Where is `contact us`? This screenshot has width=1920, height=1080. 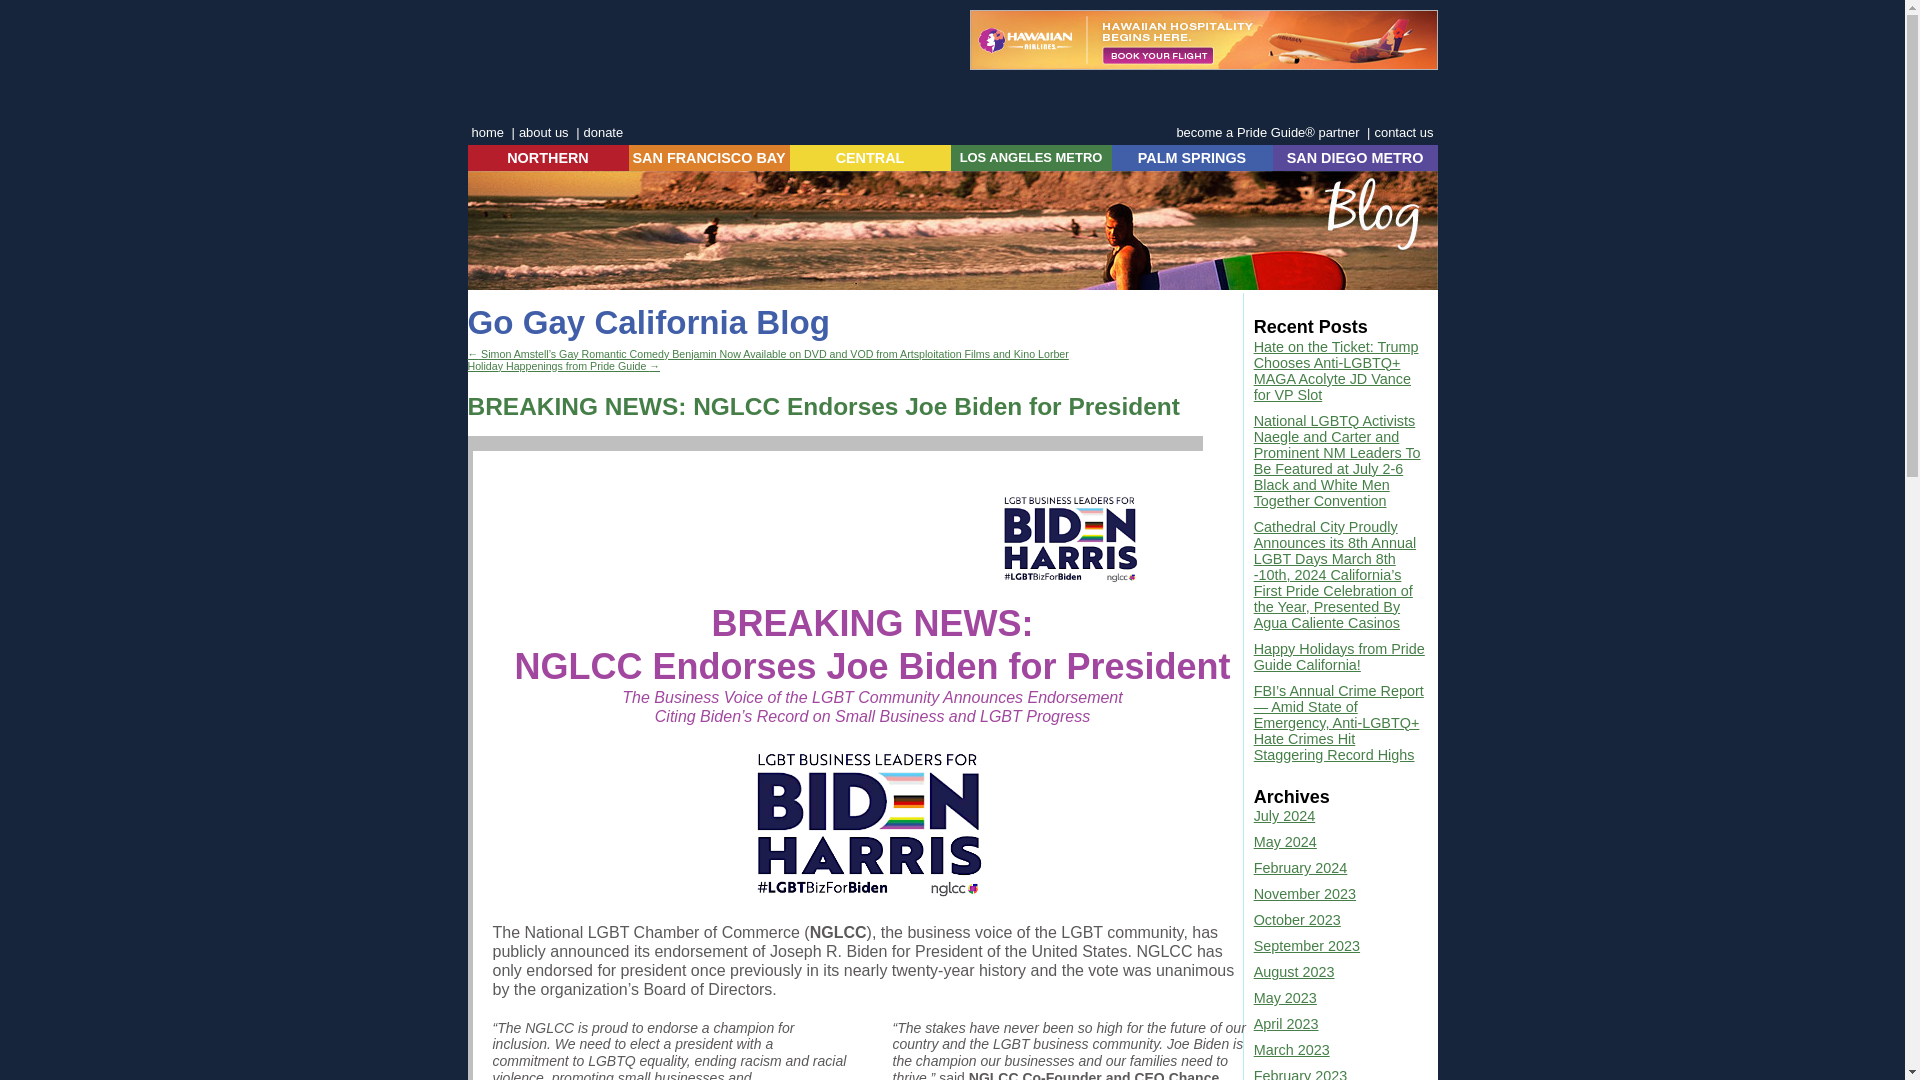
contact us is located at coordinates (1403, 132).